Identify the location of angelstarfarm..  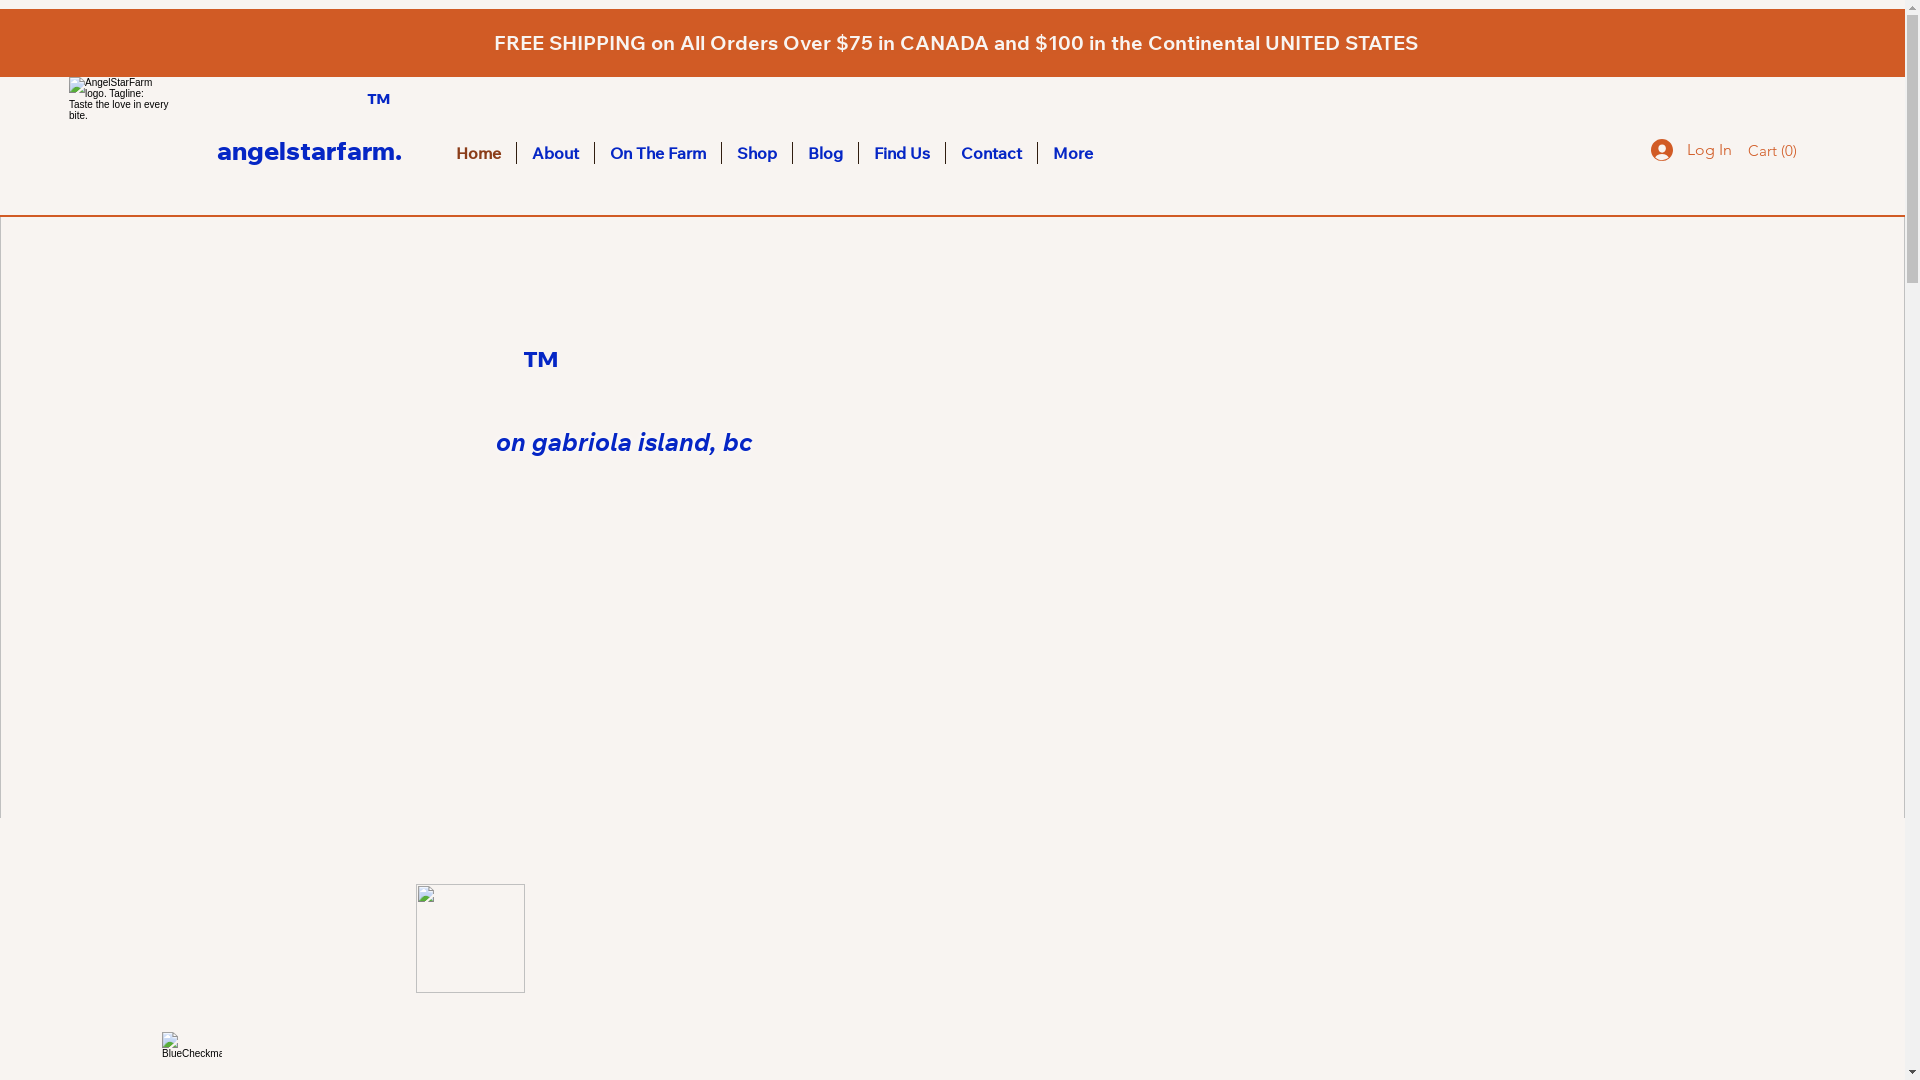
(310, 150).